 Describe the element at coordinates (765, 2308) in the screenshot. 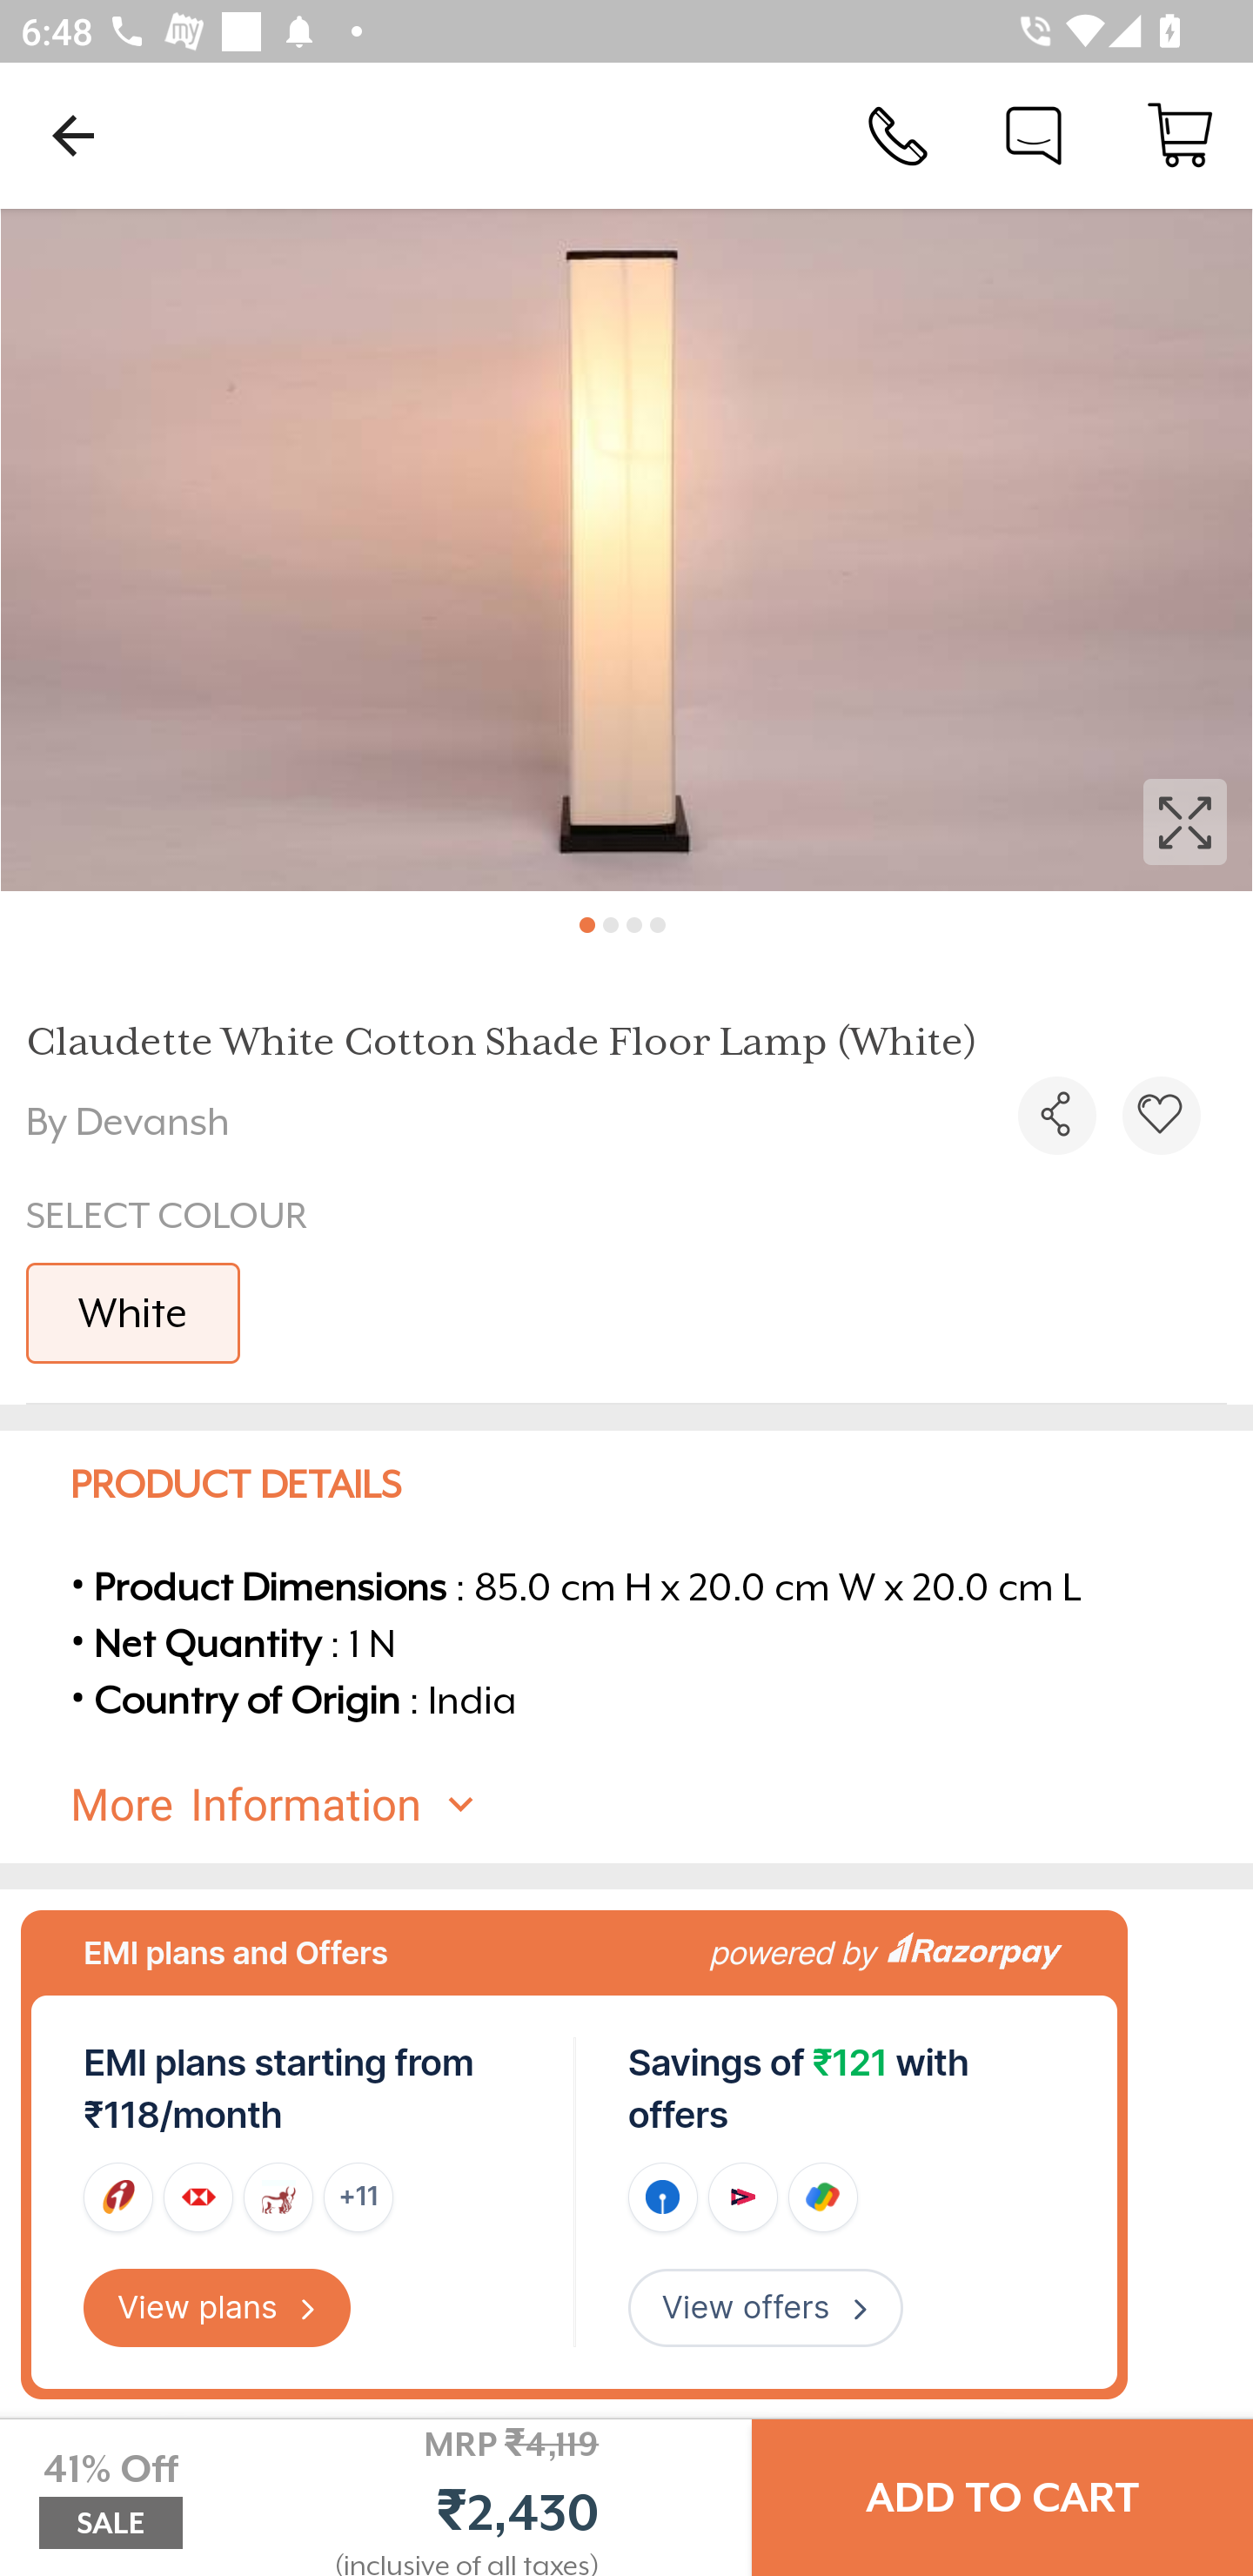

I see `View offers` at that location.